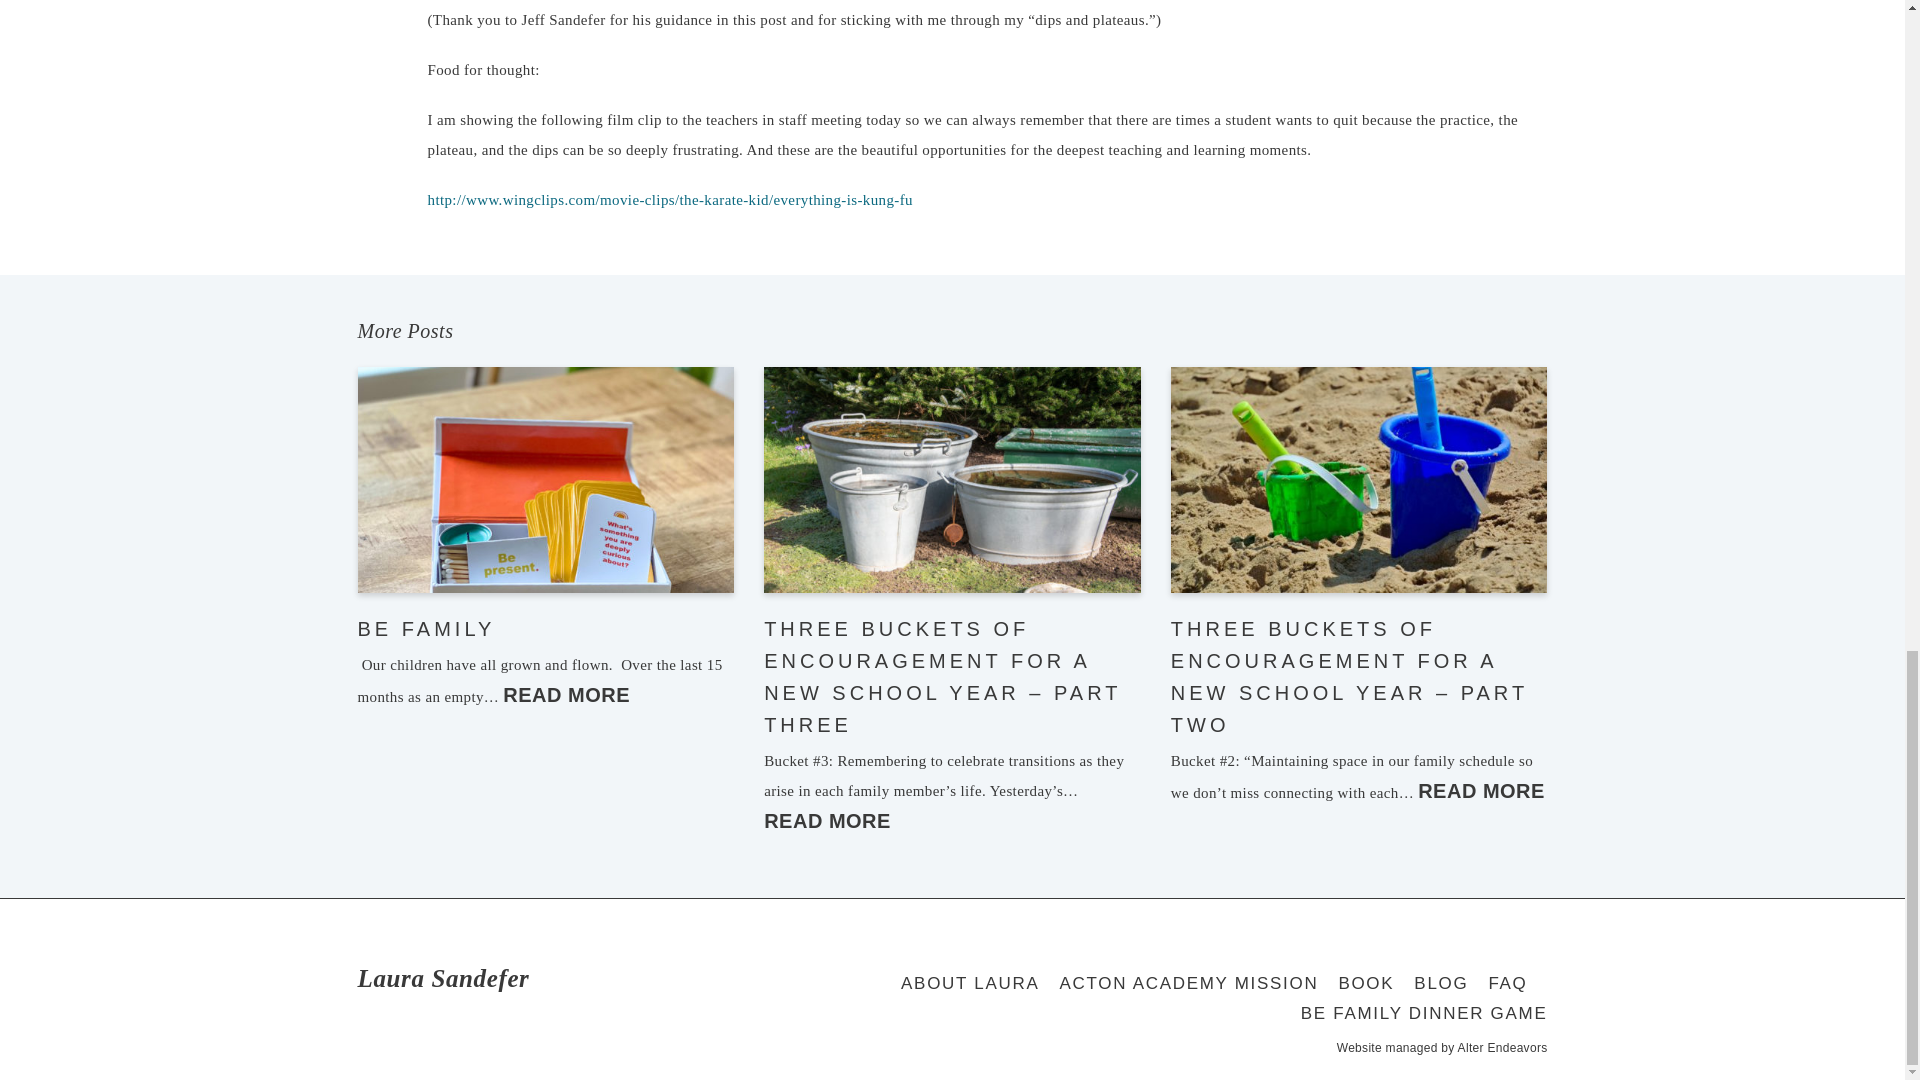 The width and height of the screenshot is (1920, 1080). What do you see at coordinates (1440, 984) in the screenshot?
I see `Blog` at bounding box center [1440, 984].